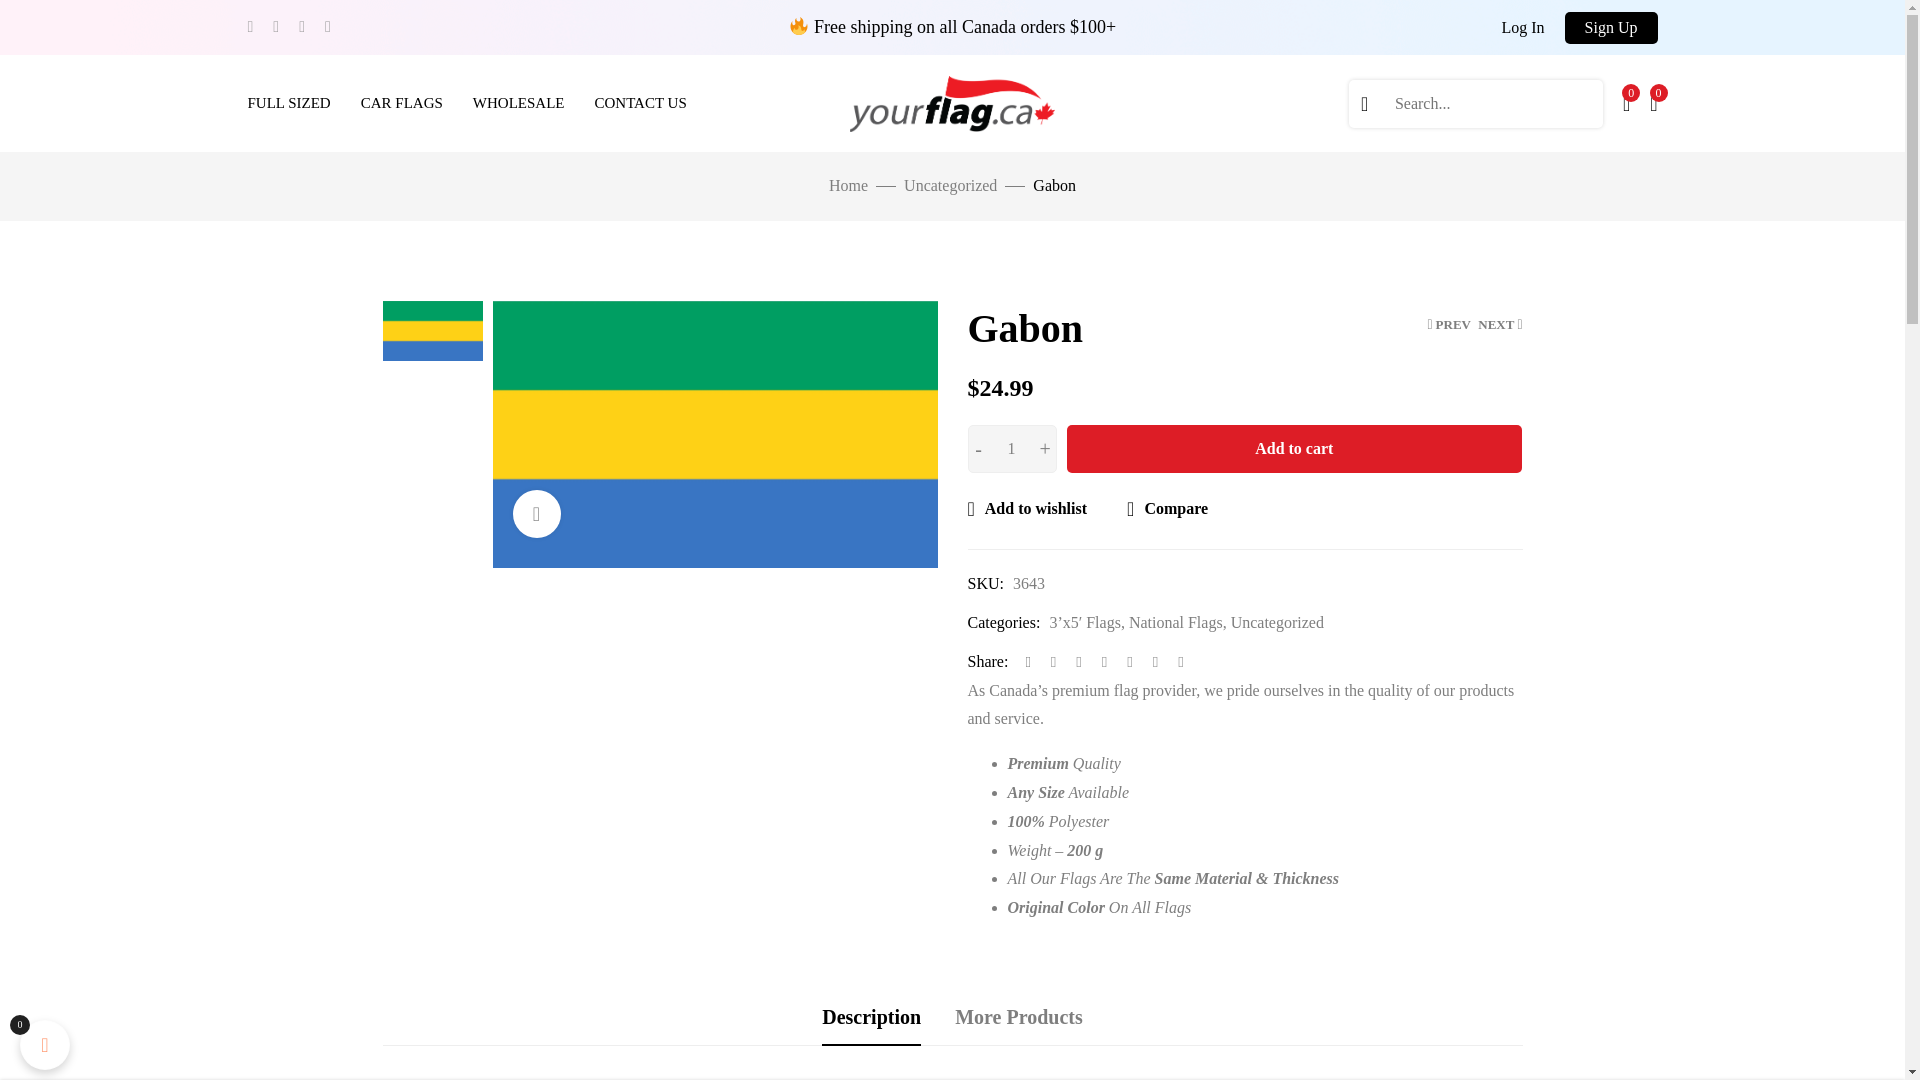  I want to click on PREV, so click(1448, 324).